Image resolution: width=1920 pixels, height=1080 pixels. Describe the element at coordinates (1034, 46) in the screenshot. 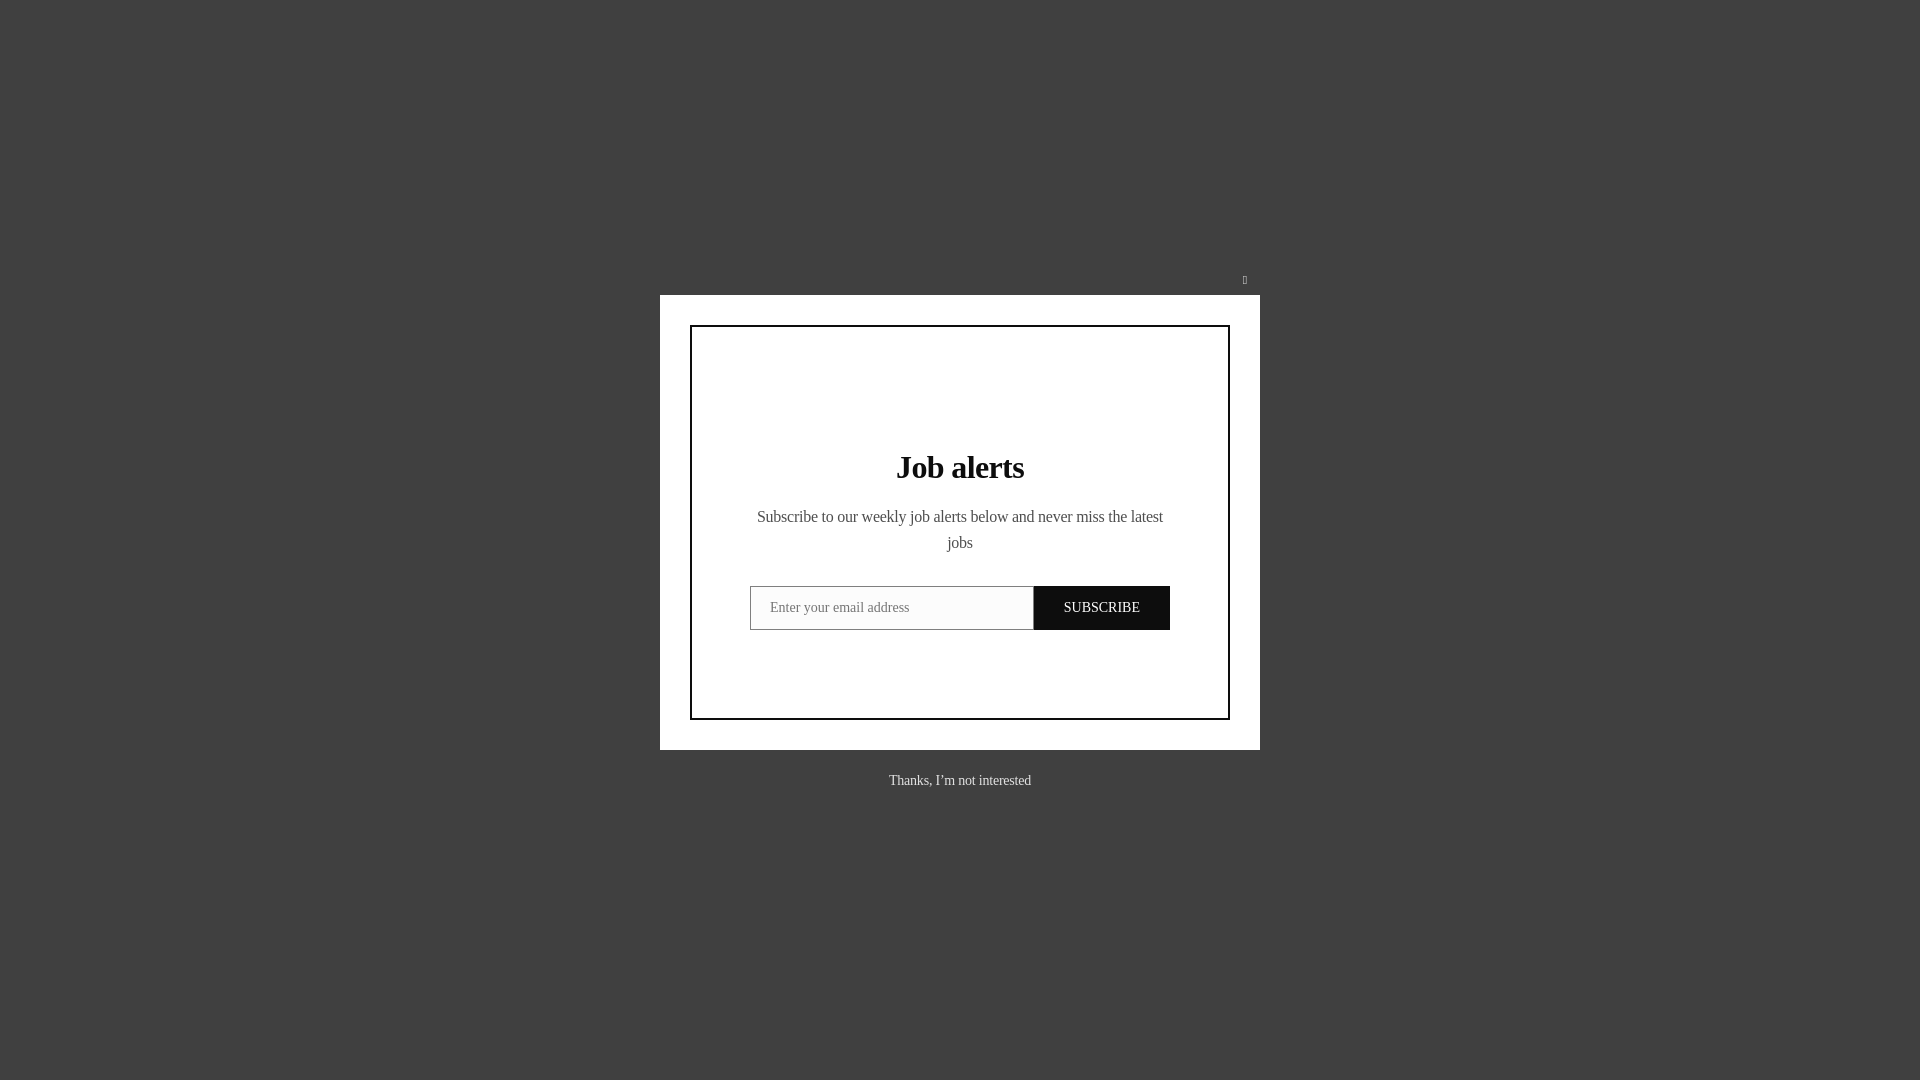

I see `Sign Up` at that location.